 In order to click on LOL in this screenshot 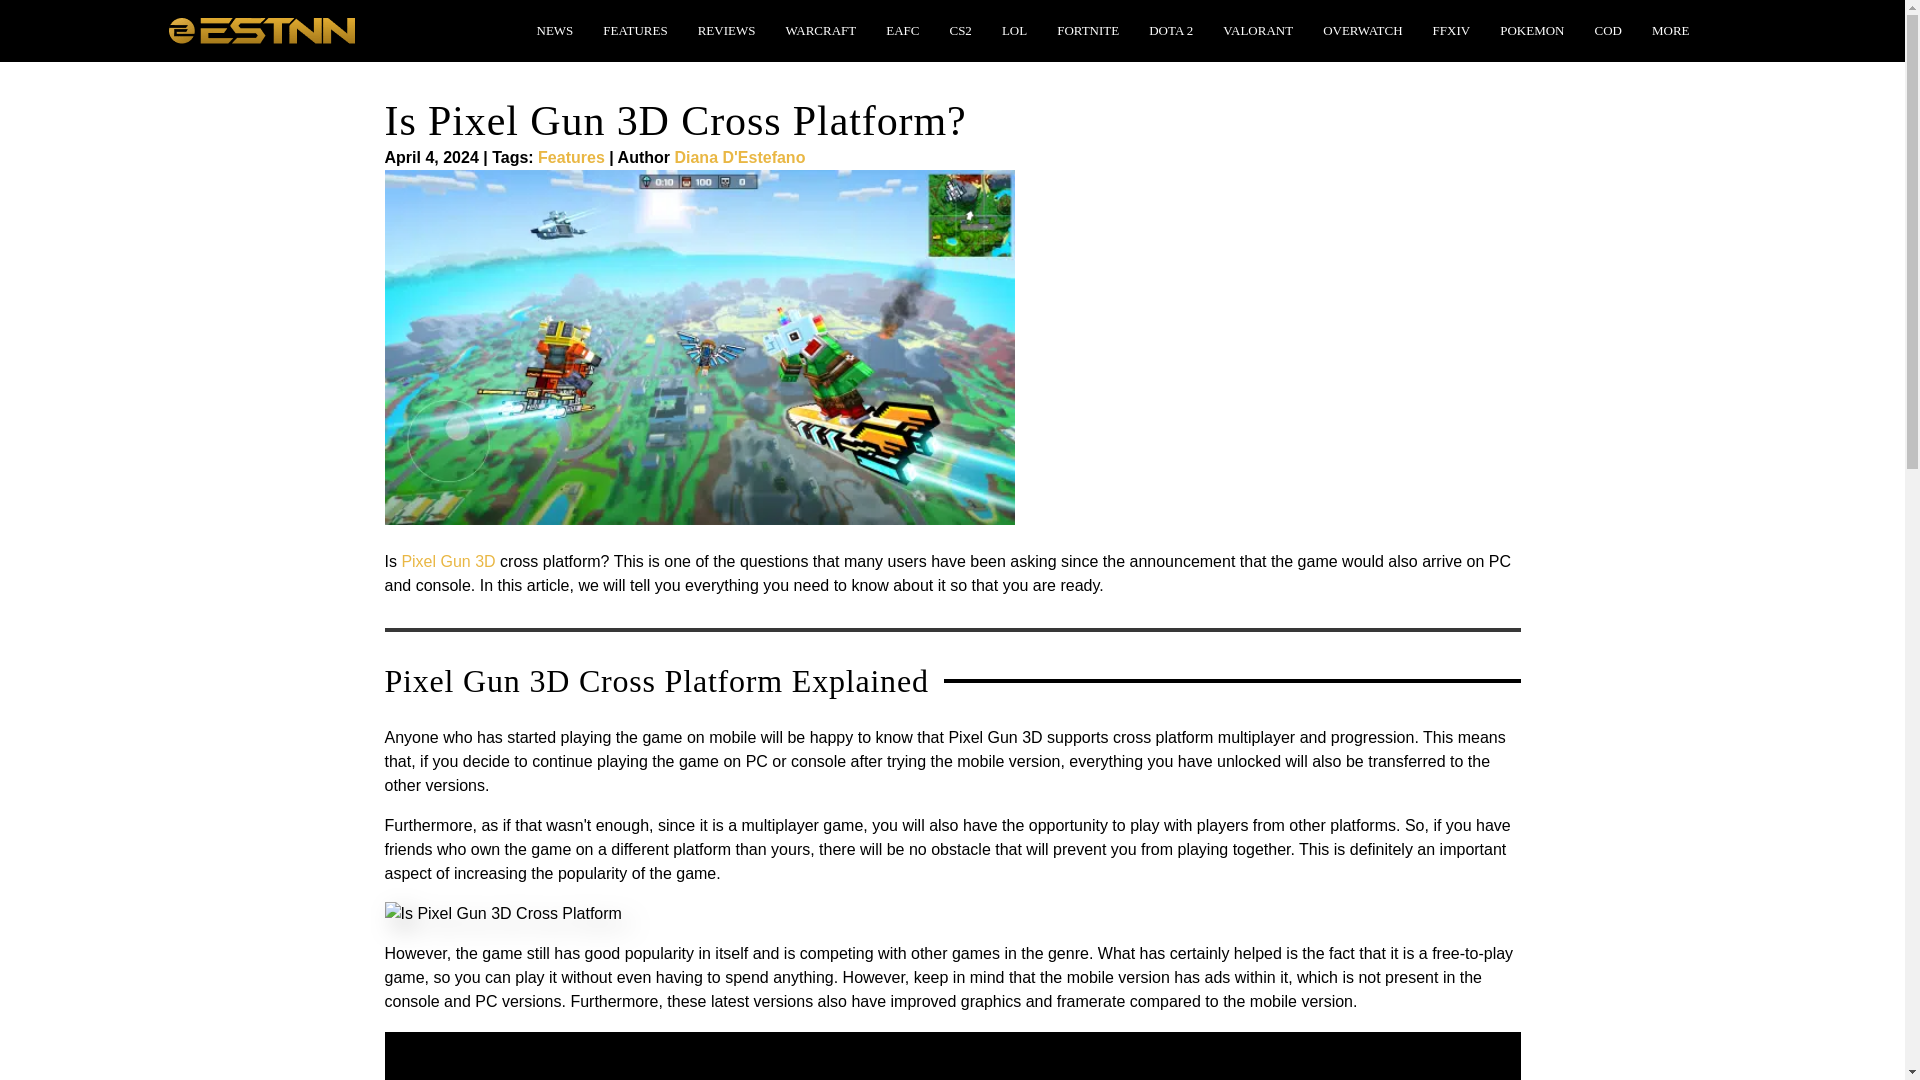, I will do `click(1014, 30)`.